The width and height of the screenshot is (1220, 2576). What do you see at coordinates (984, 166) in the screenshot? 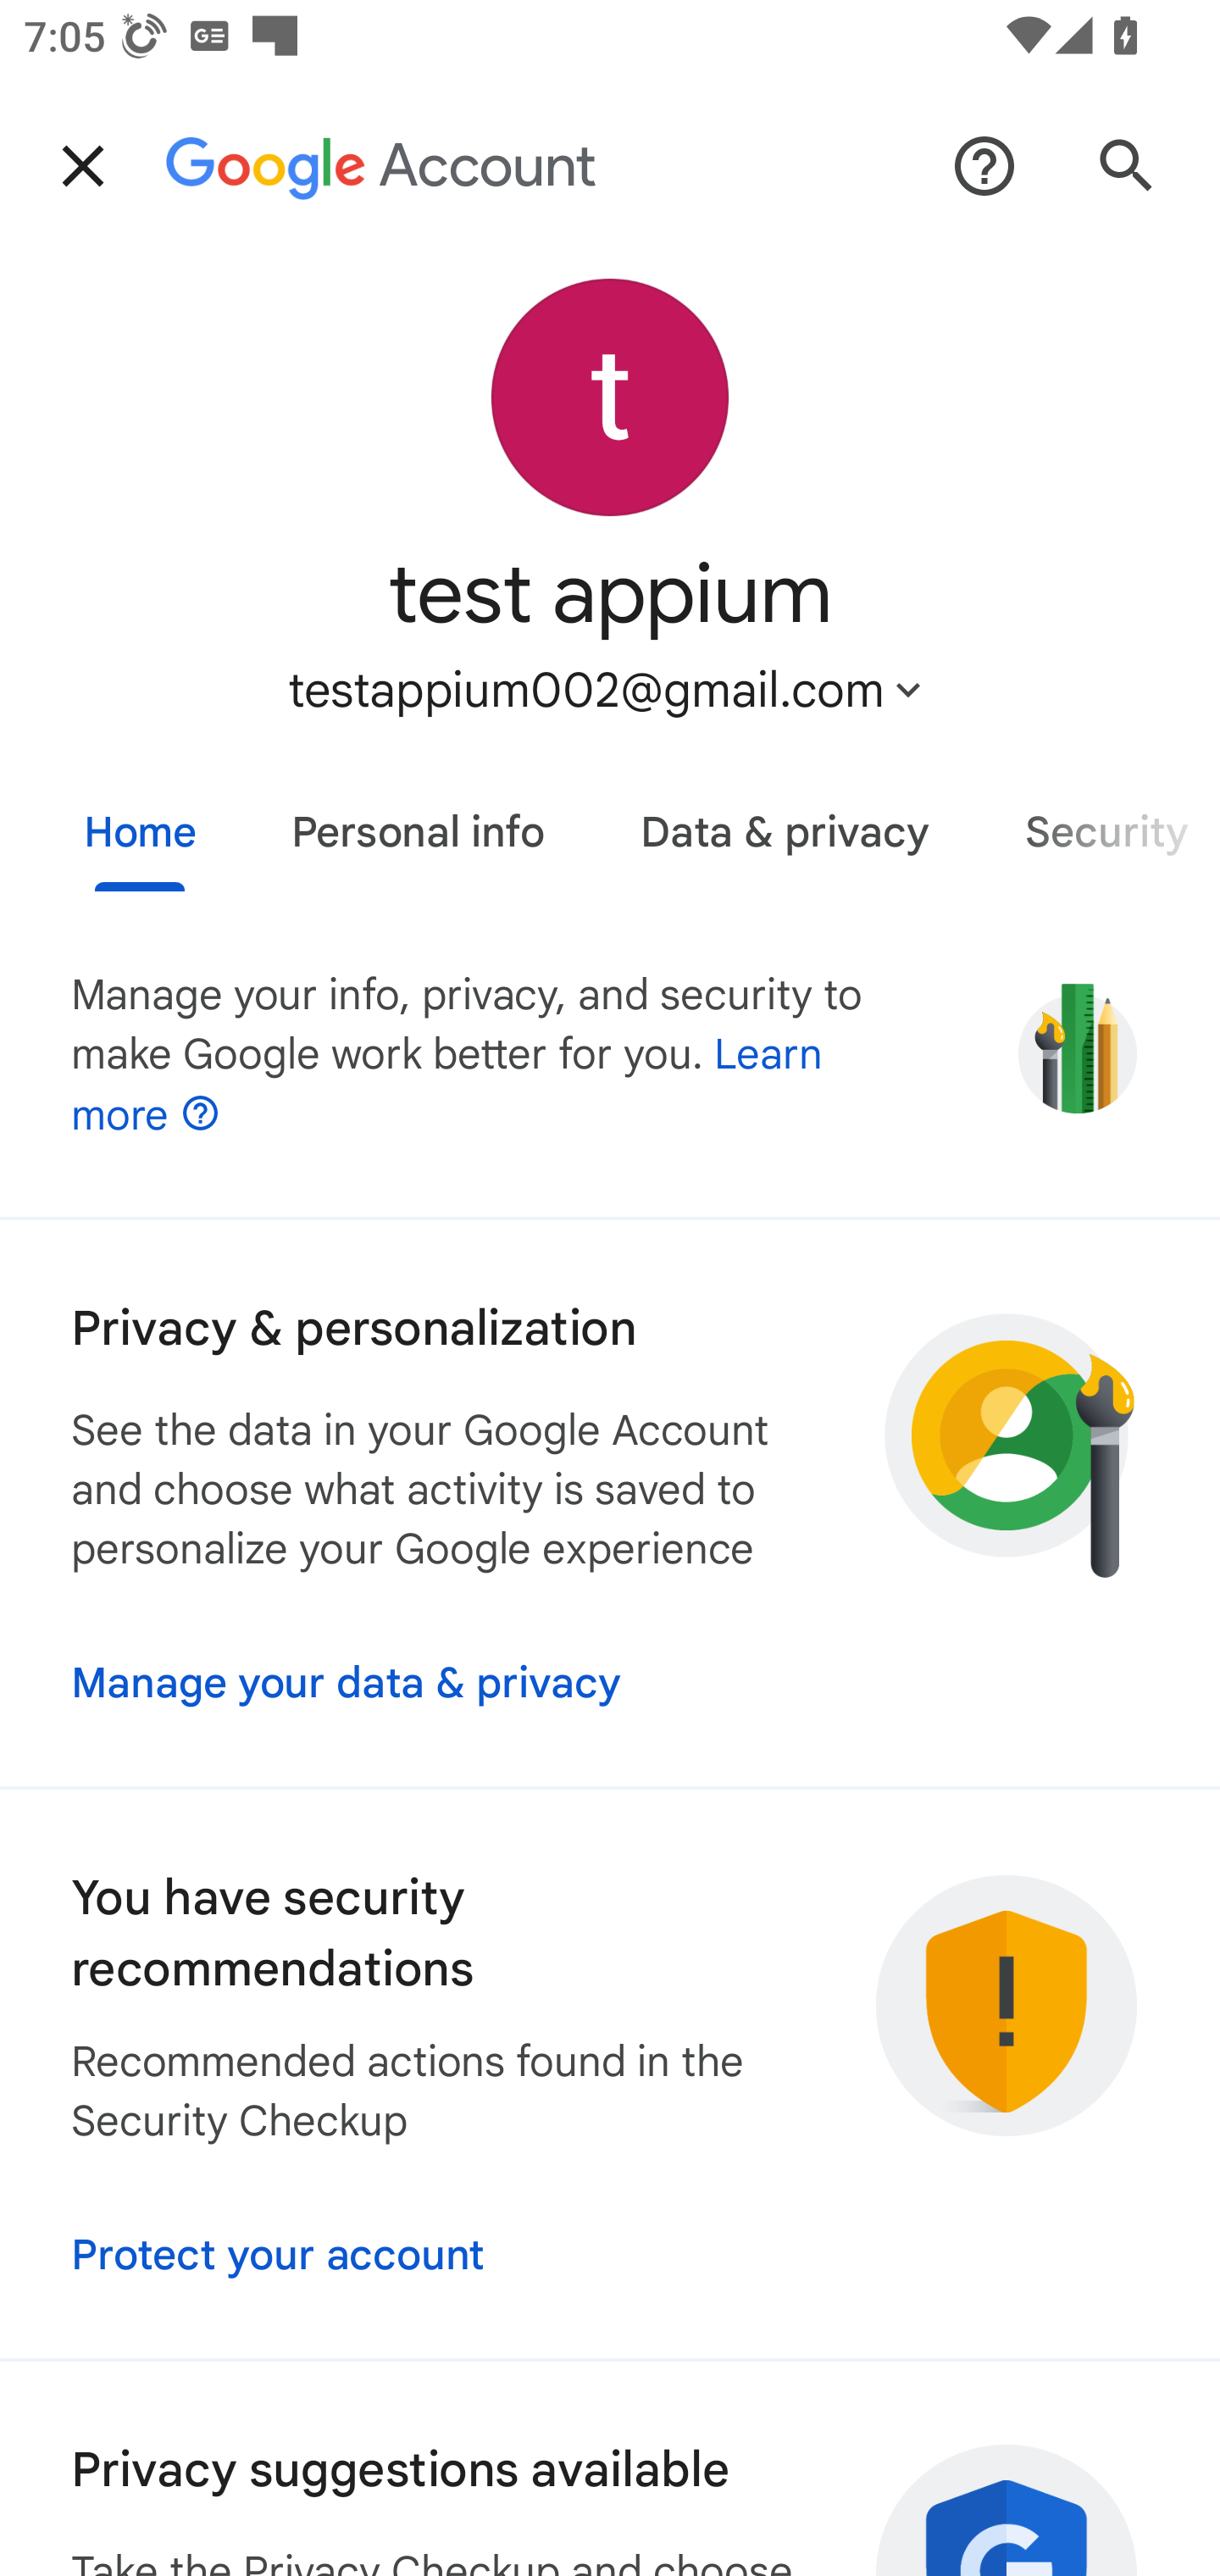
I see `Help` at bounding box center [984, 166].